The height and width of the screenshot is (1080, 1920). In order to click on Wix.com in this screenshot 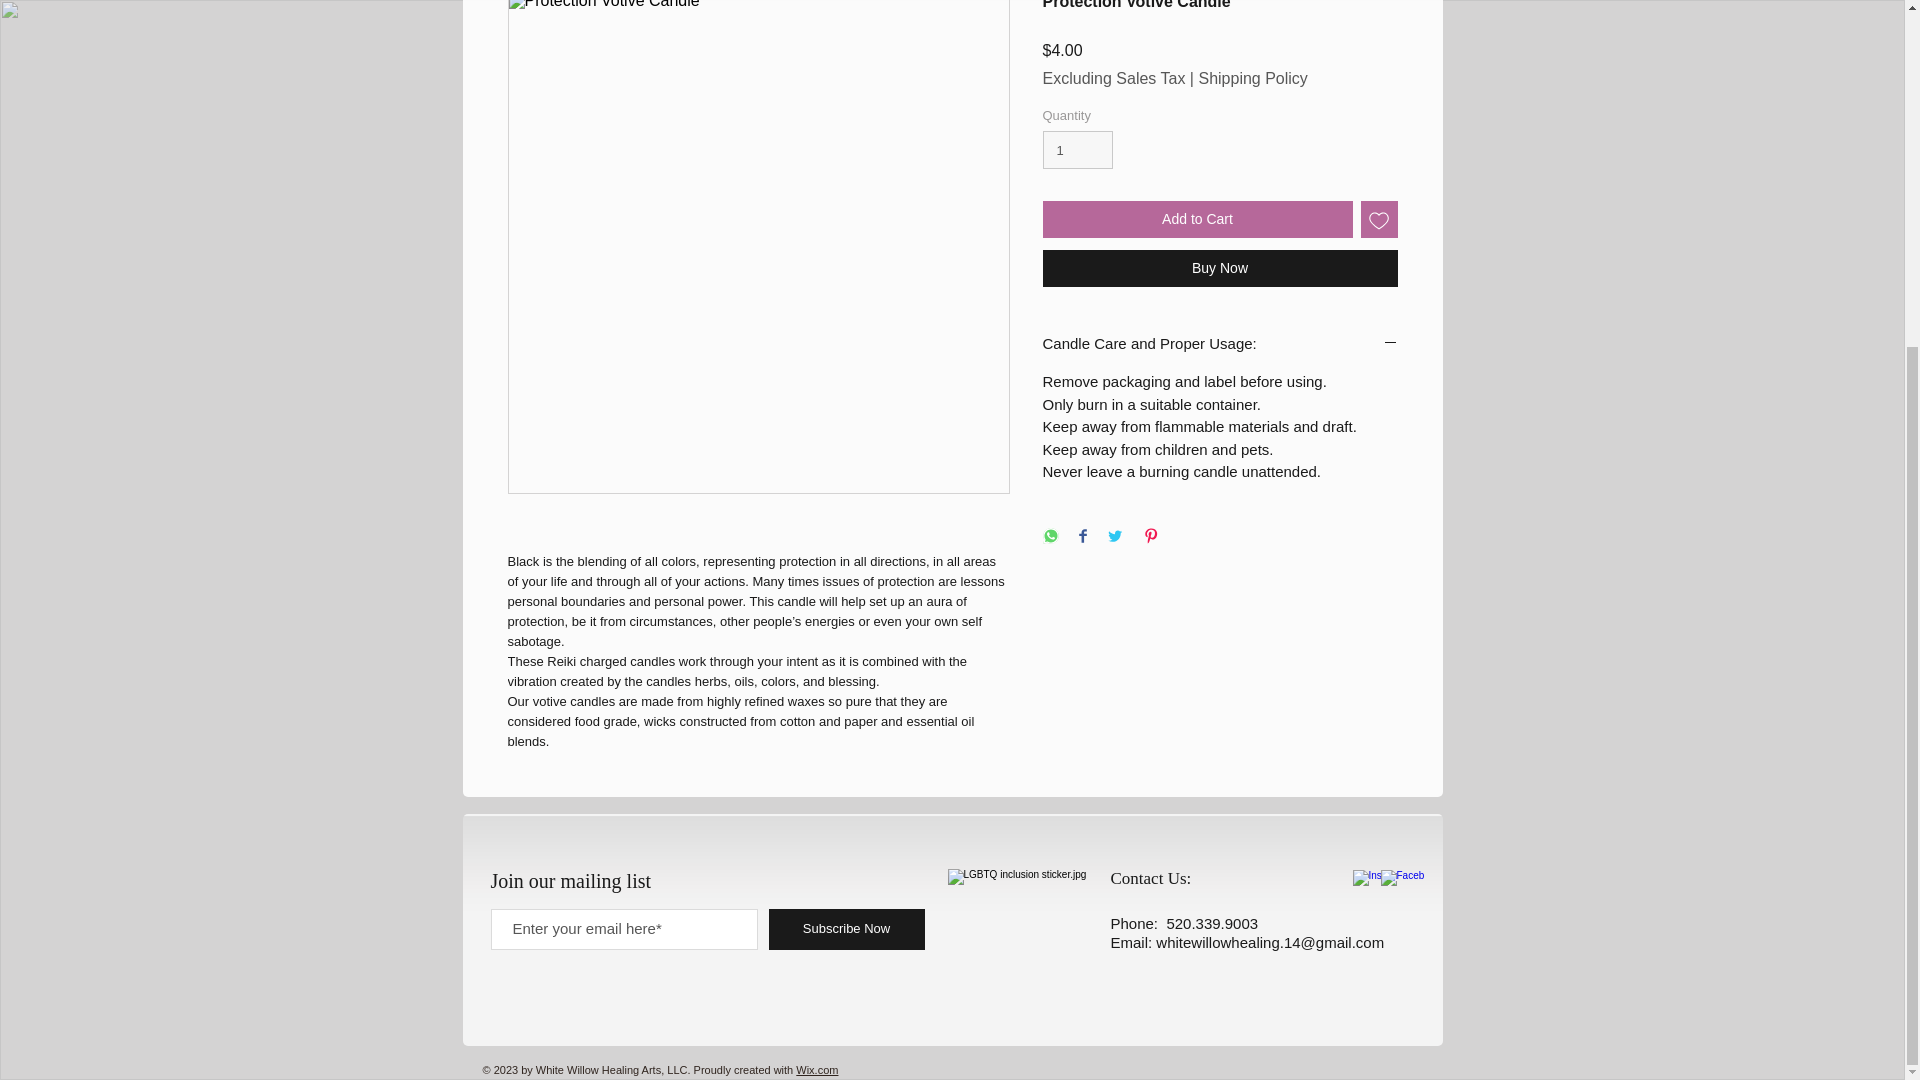, I will do `click(816, 1069)`.